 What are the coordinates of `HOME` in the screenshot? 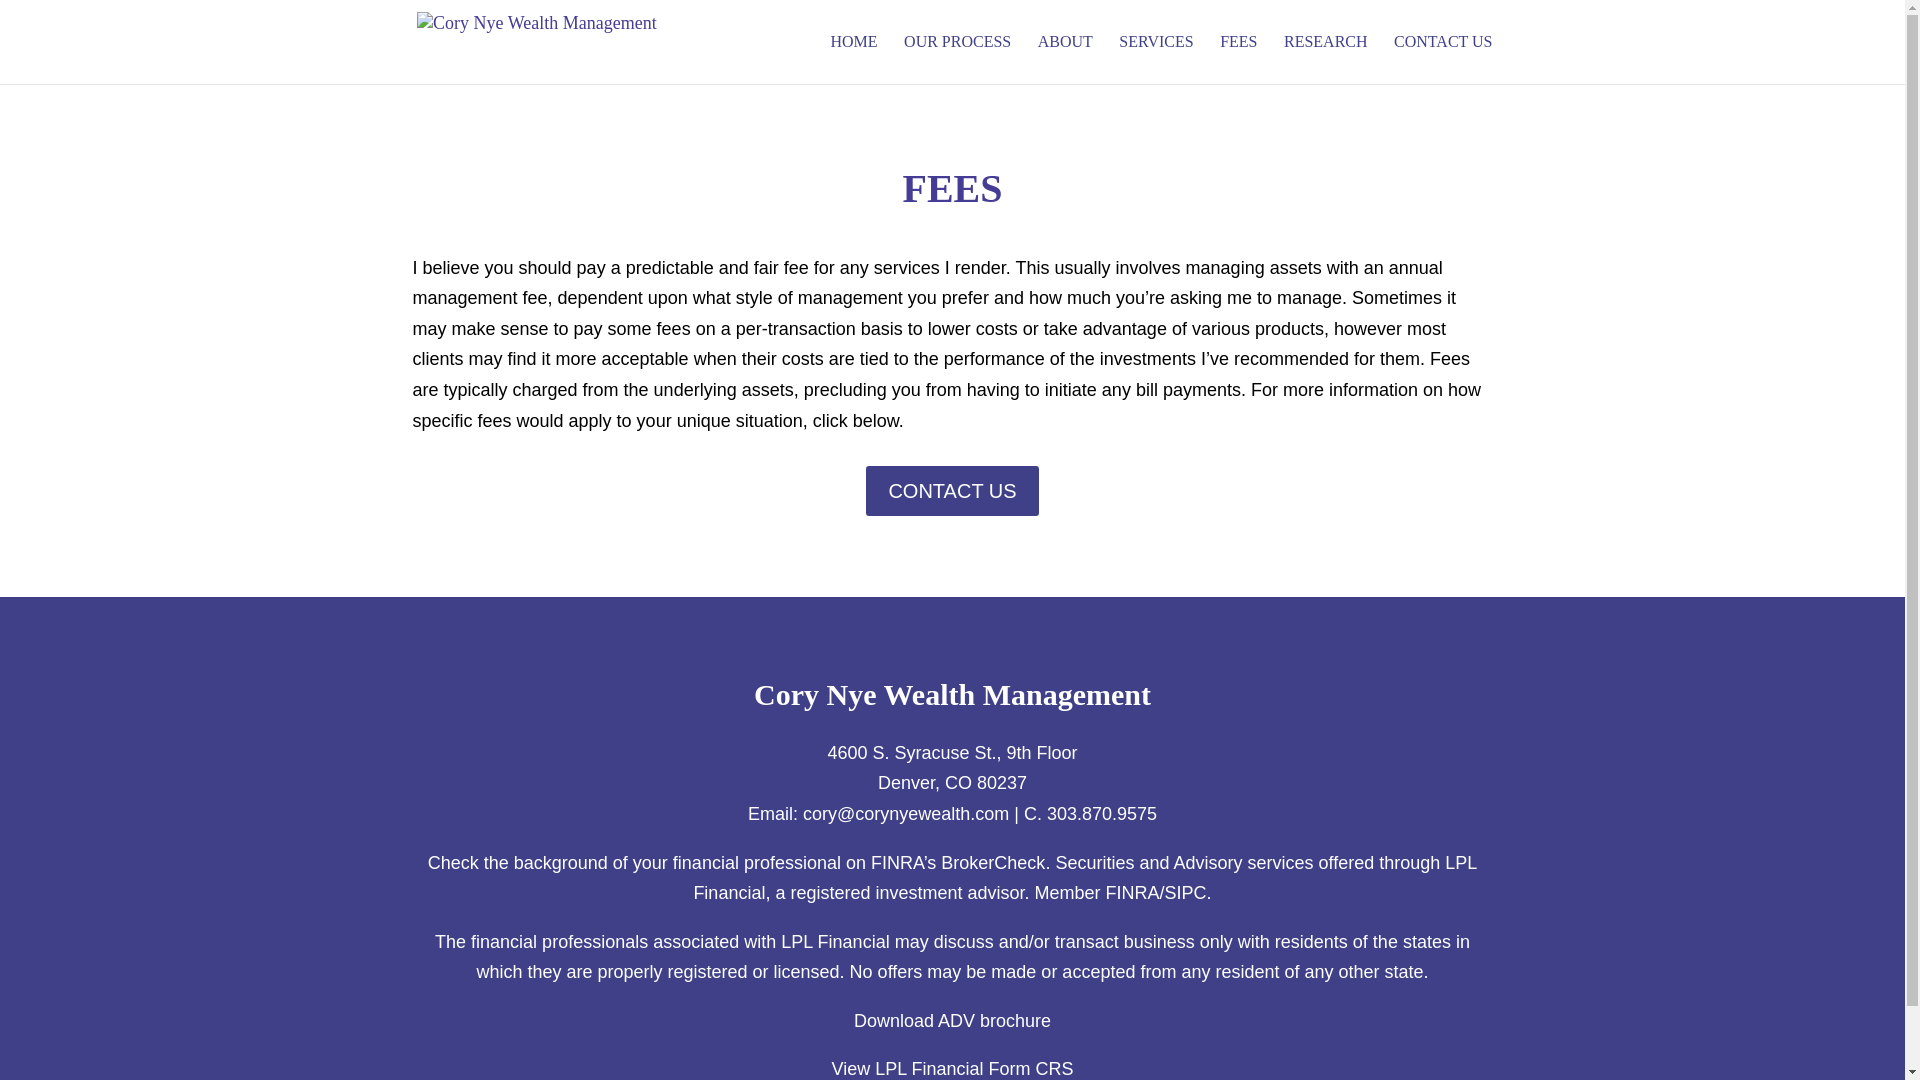 It's located at (853, 59).